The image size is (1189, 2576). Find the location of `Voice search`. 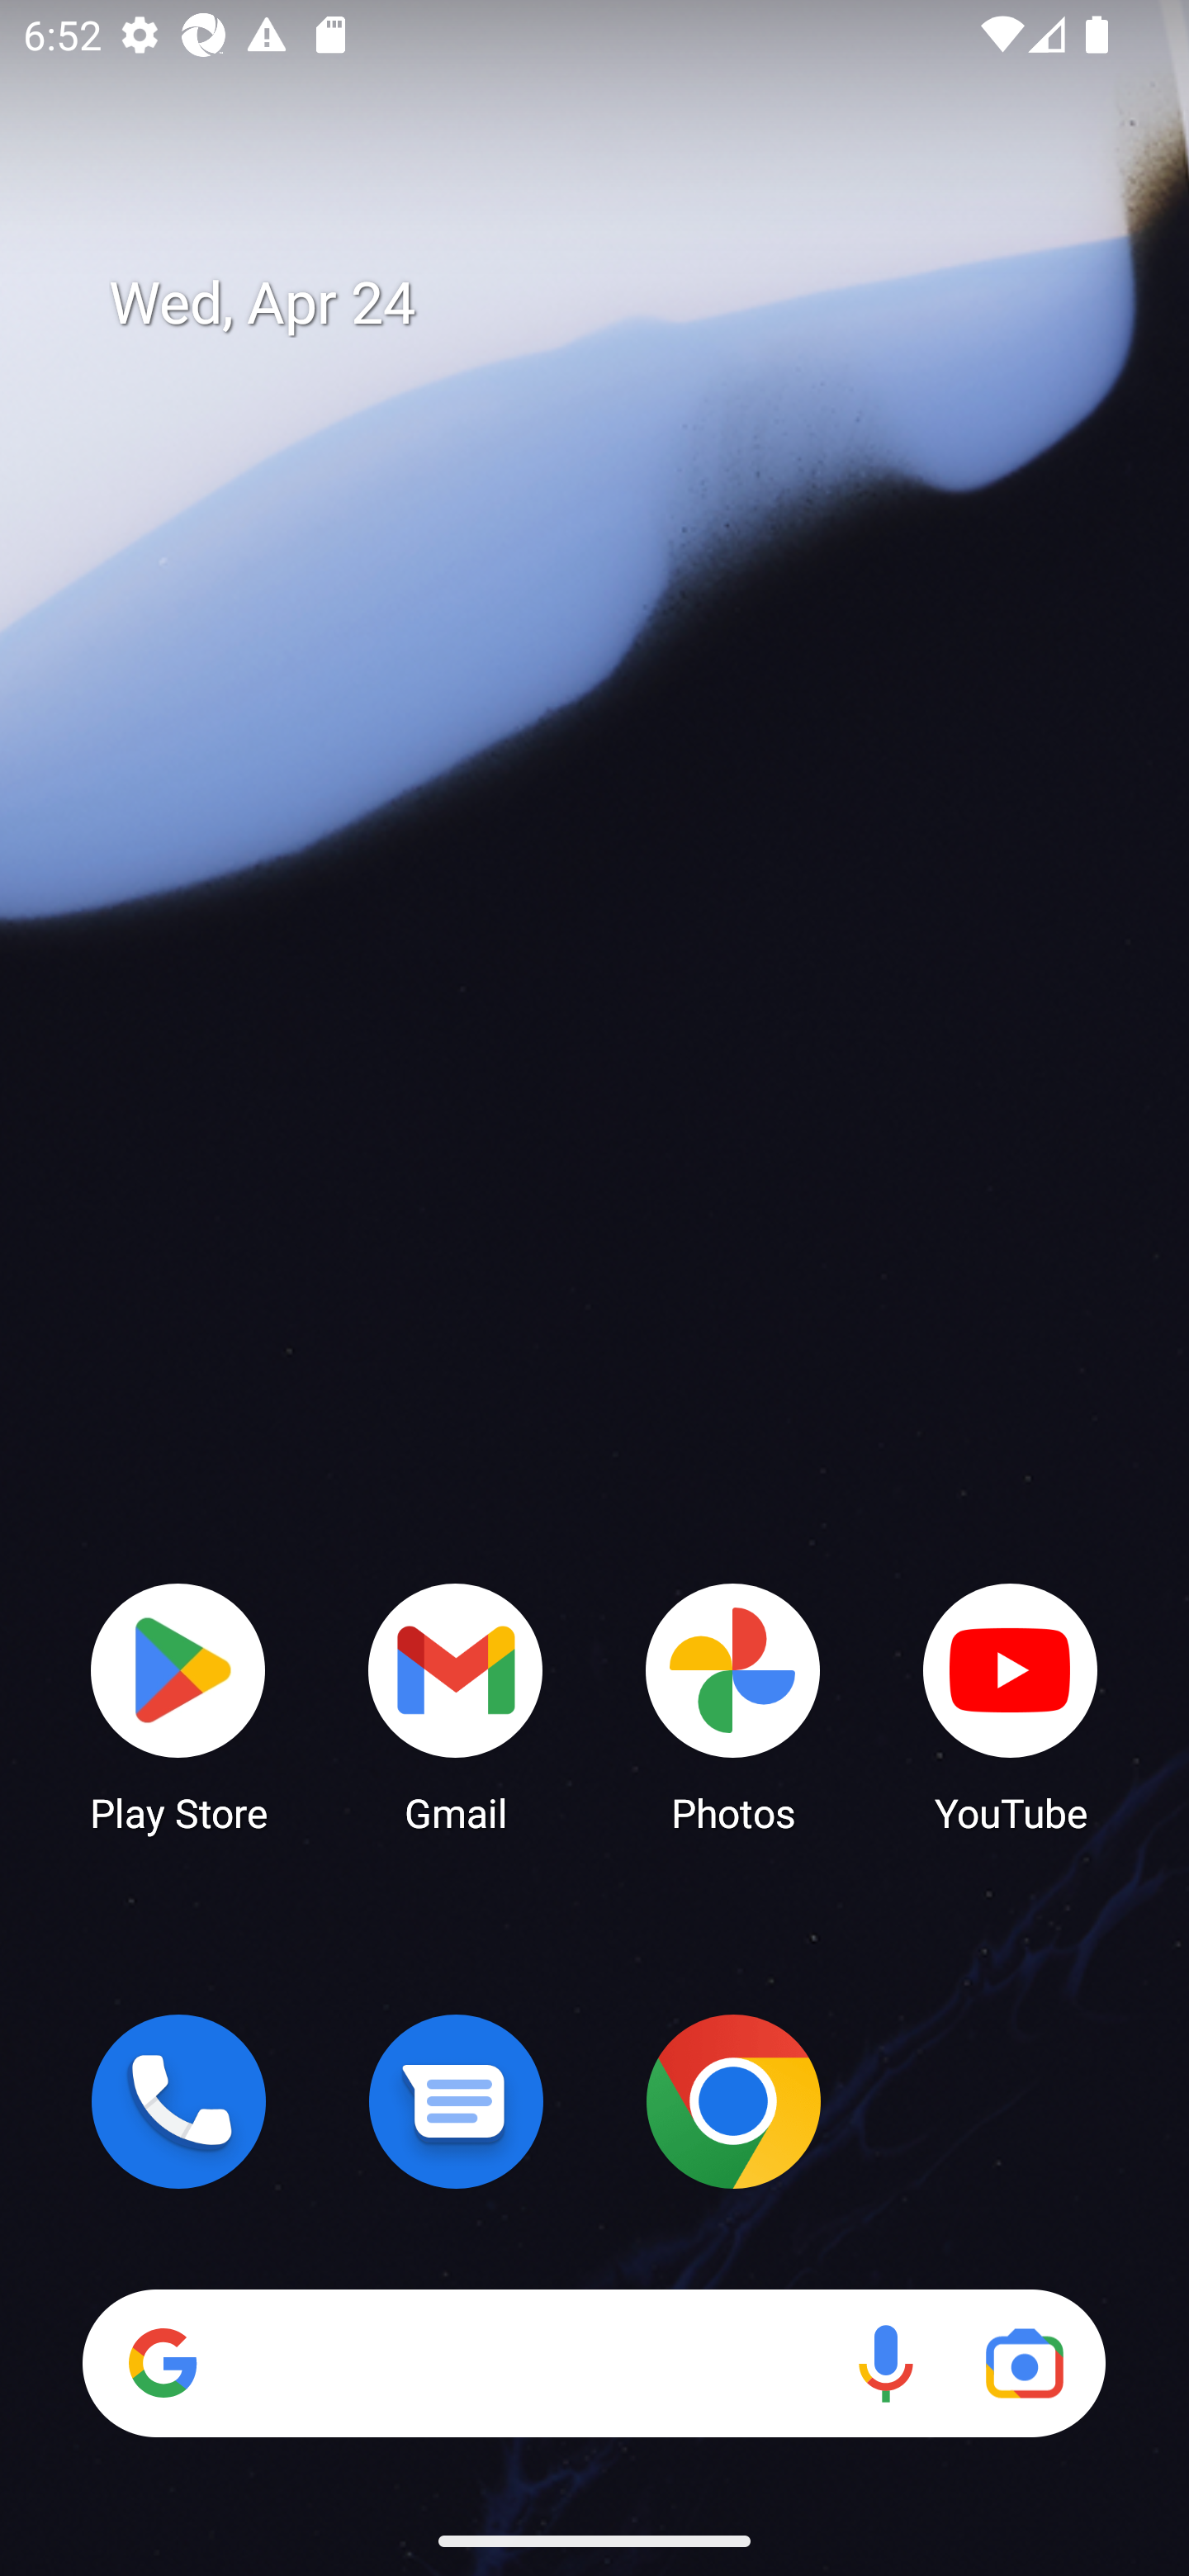

Voice search is located at coordinates (885, 2363).